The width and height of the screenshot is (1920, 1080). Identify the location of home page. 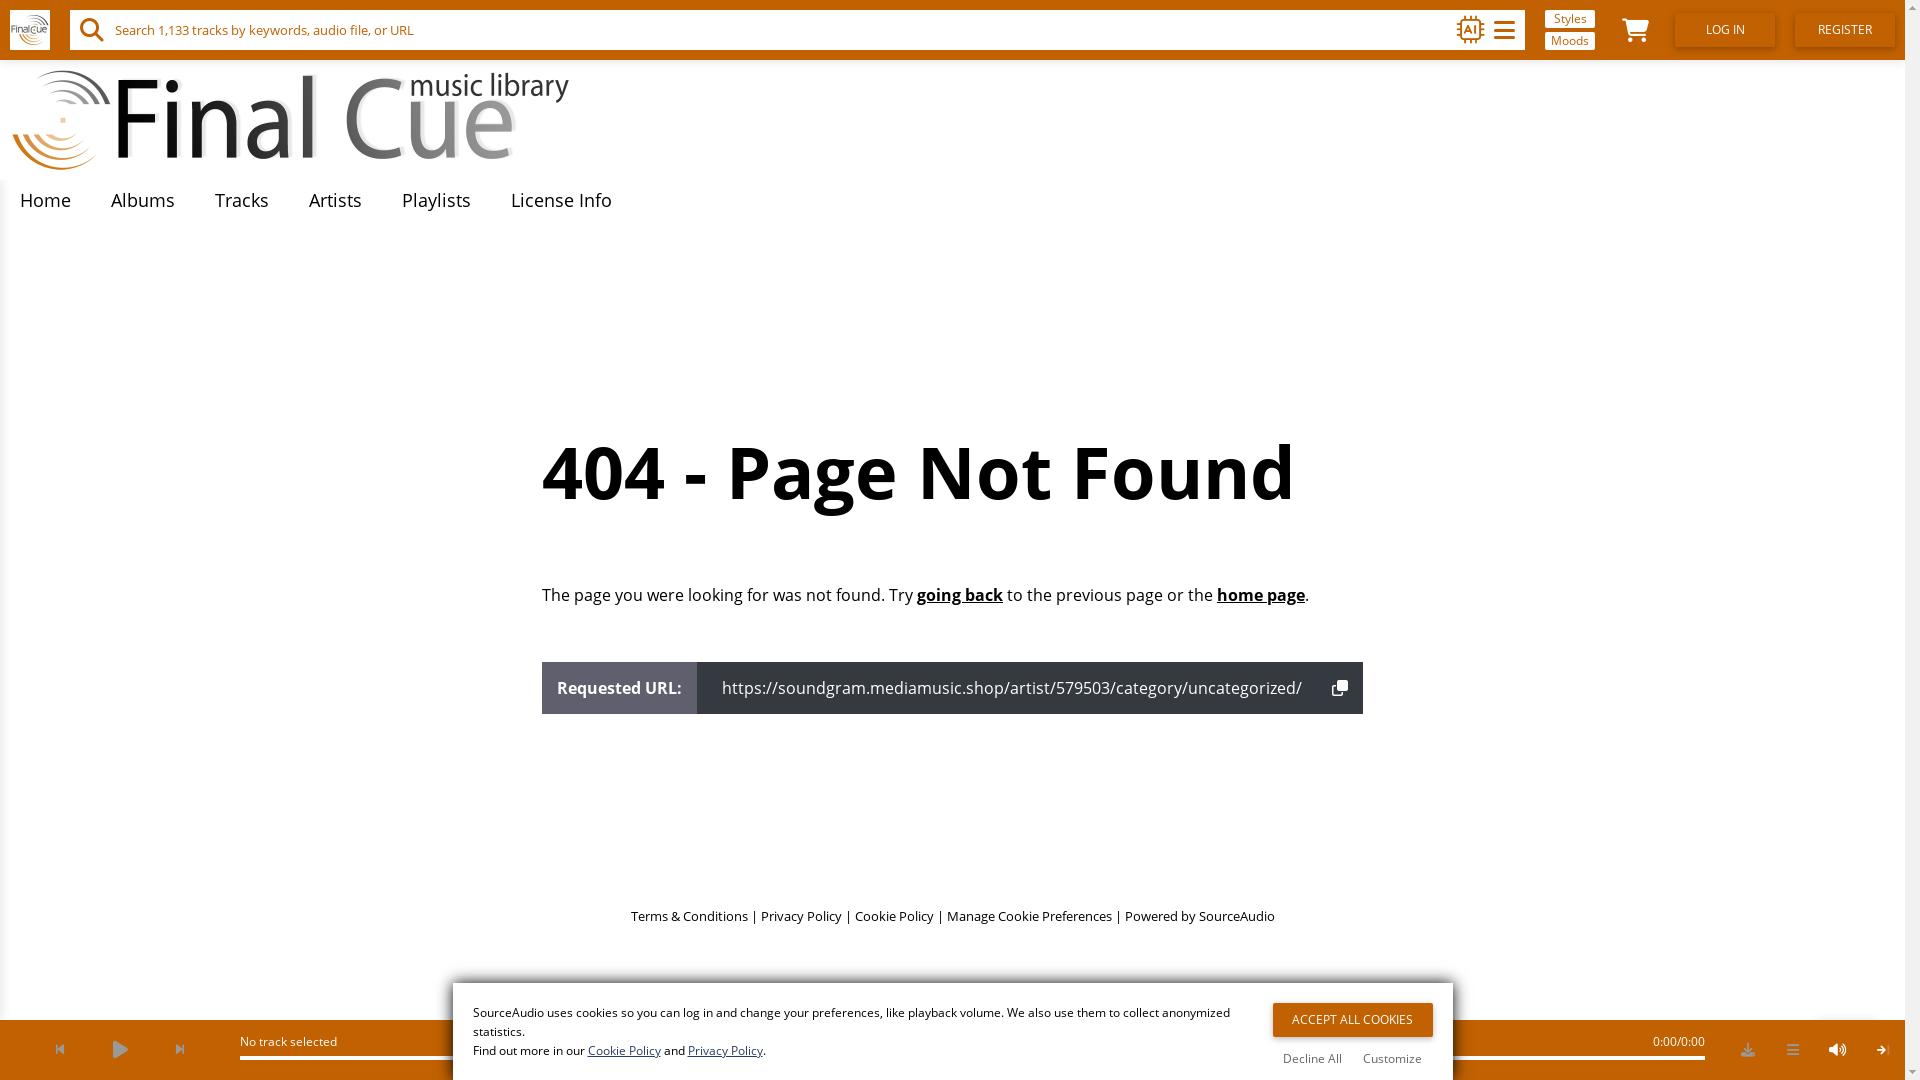
(1261, 595).